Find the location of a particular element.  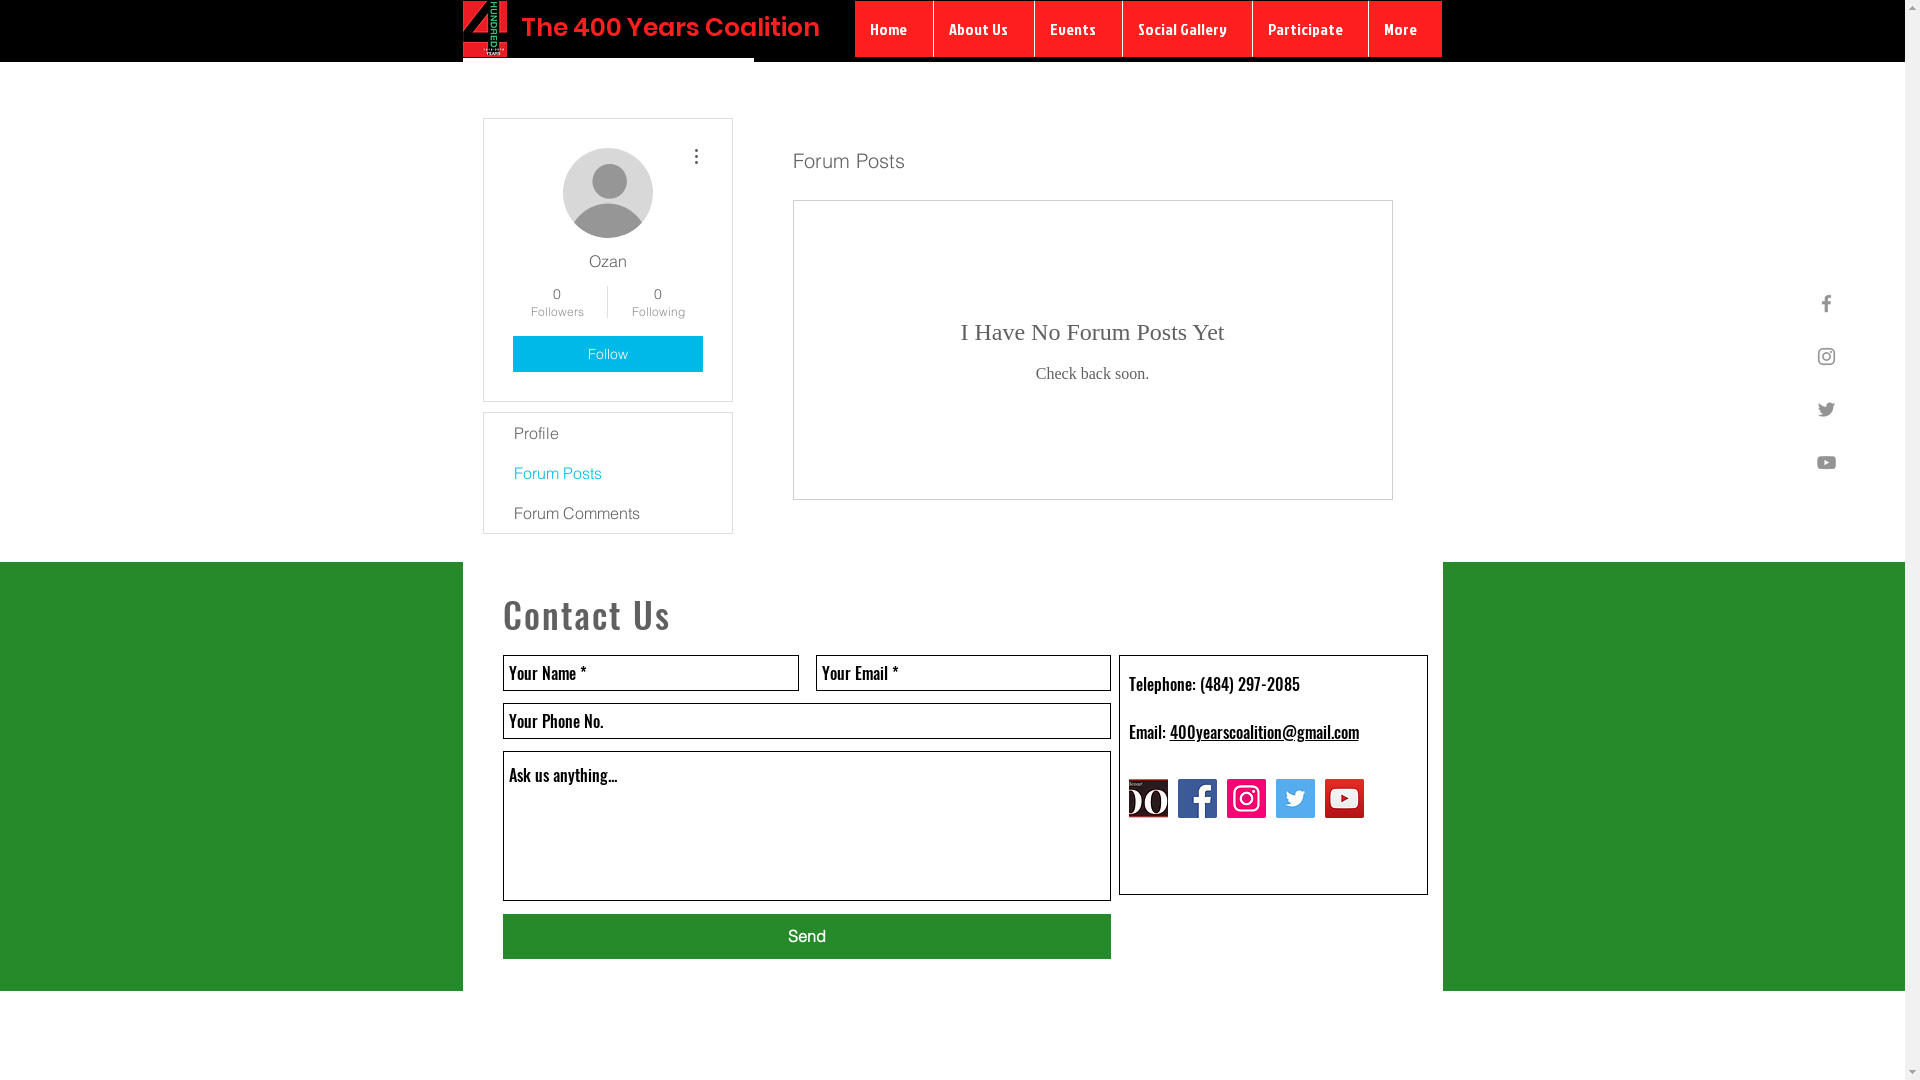

Participate is located at coordinates (1310, 29).